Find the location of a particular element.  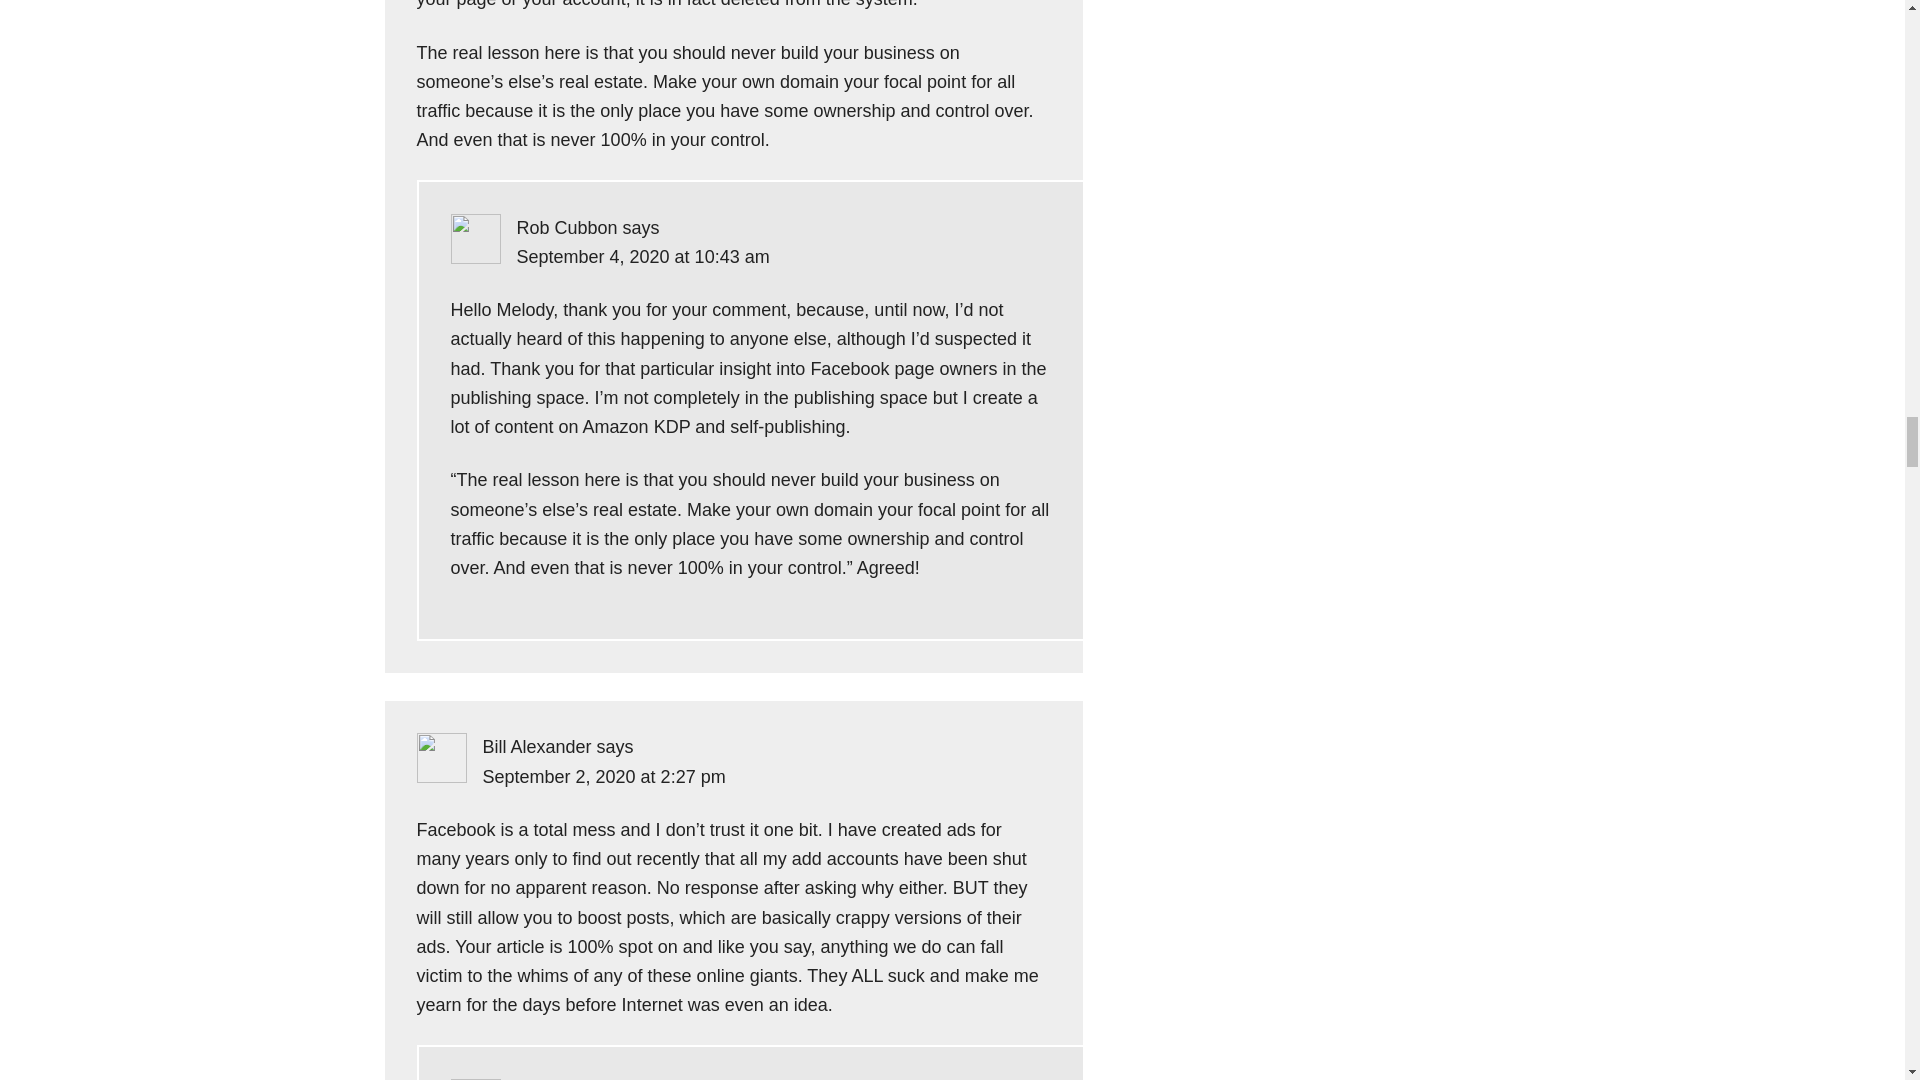

September 4, 2020 at 10:43 am is located at coordinates (642, 256).